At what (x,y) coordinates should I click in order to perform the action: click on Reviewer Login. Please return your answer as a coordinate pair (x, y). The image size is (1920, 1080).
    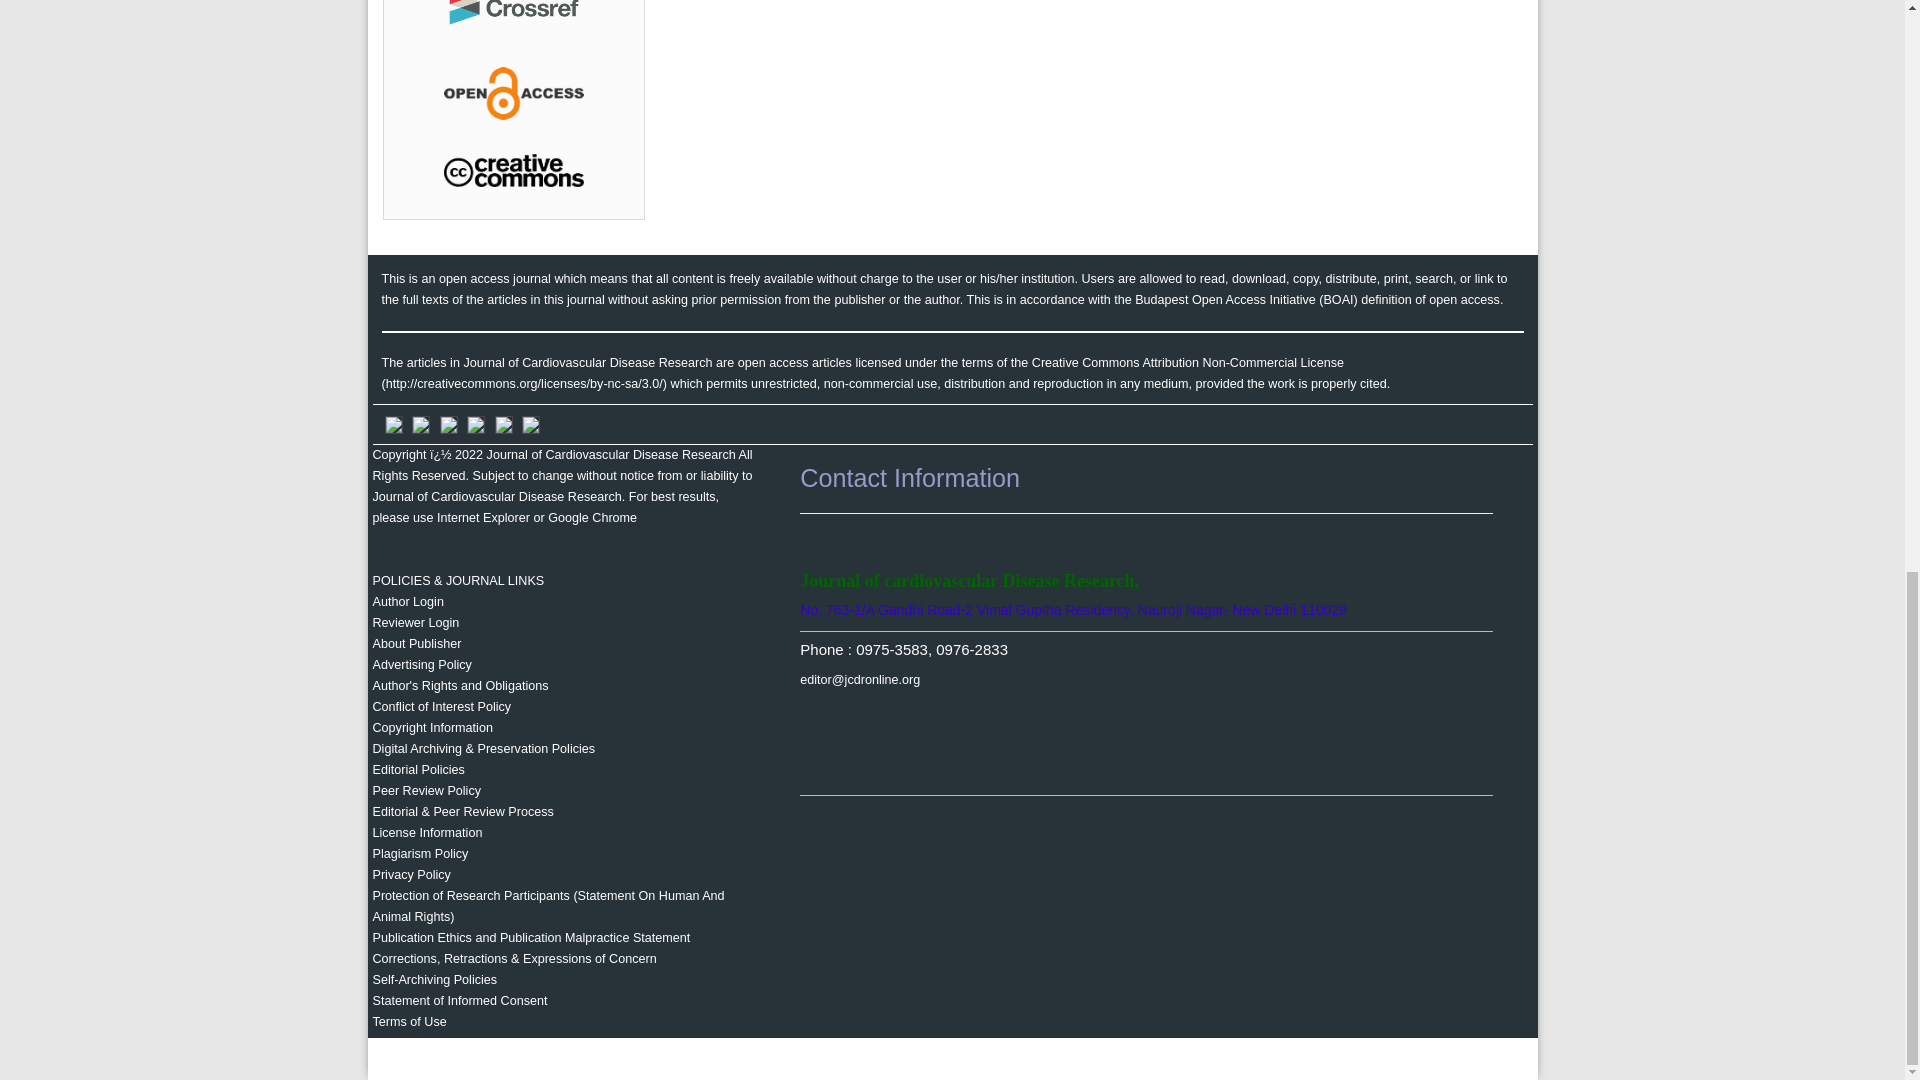
    Looking at the image, I should click on (415, 622).